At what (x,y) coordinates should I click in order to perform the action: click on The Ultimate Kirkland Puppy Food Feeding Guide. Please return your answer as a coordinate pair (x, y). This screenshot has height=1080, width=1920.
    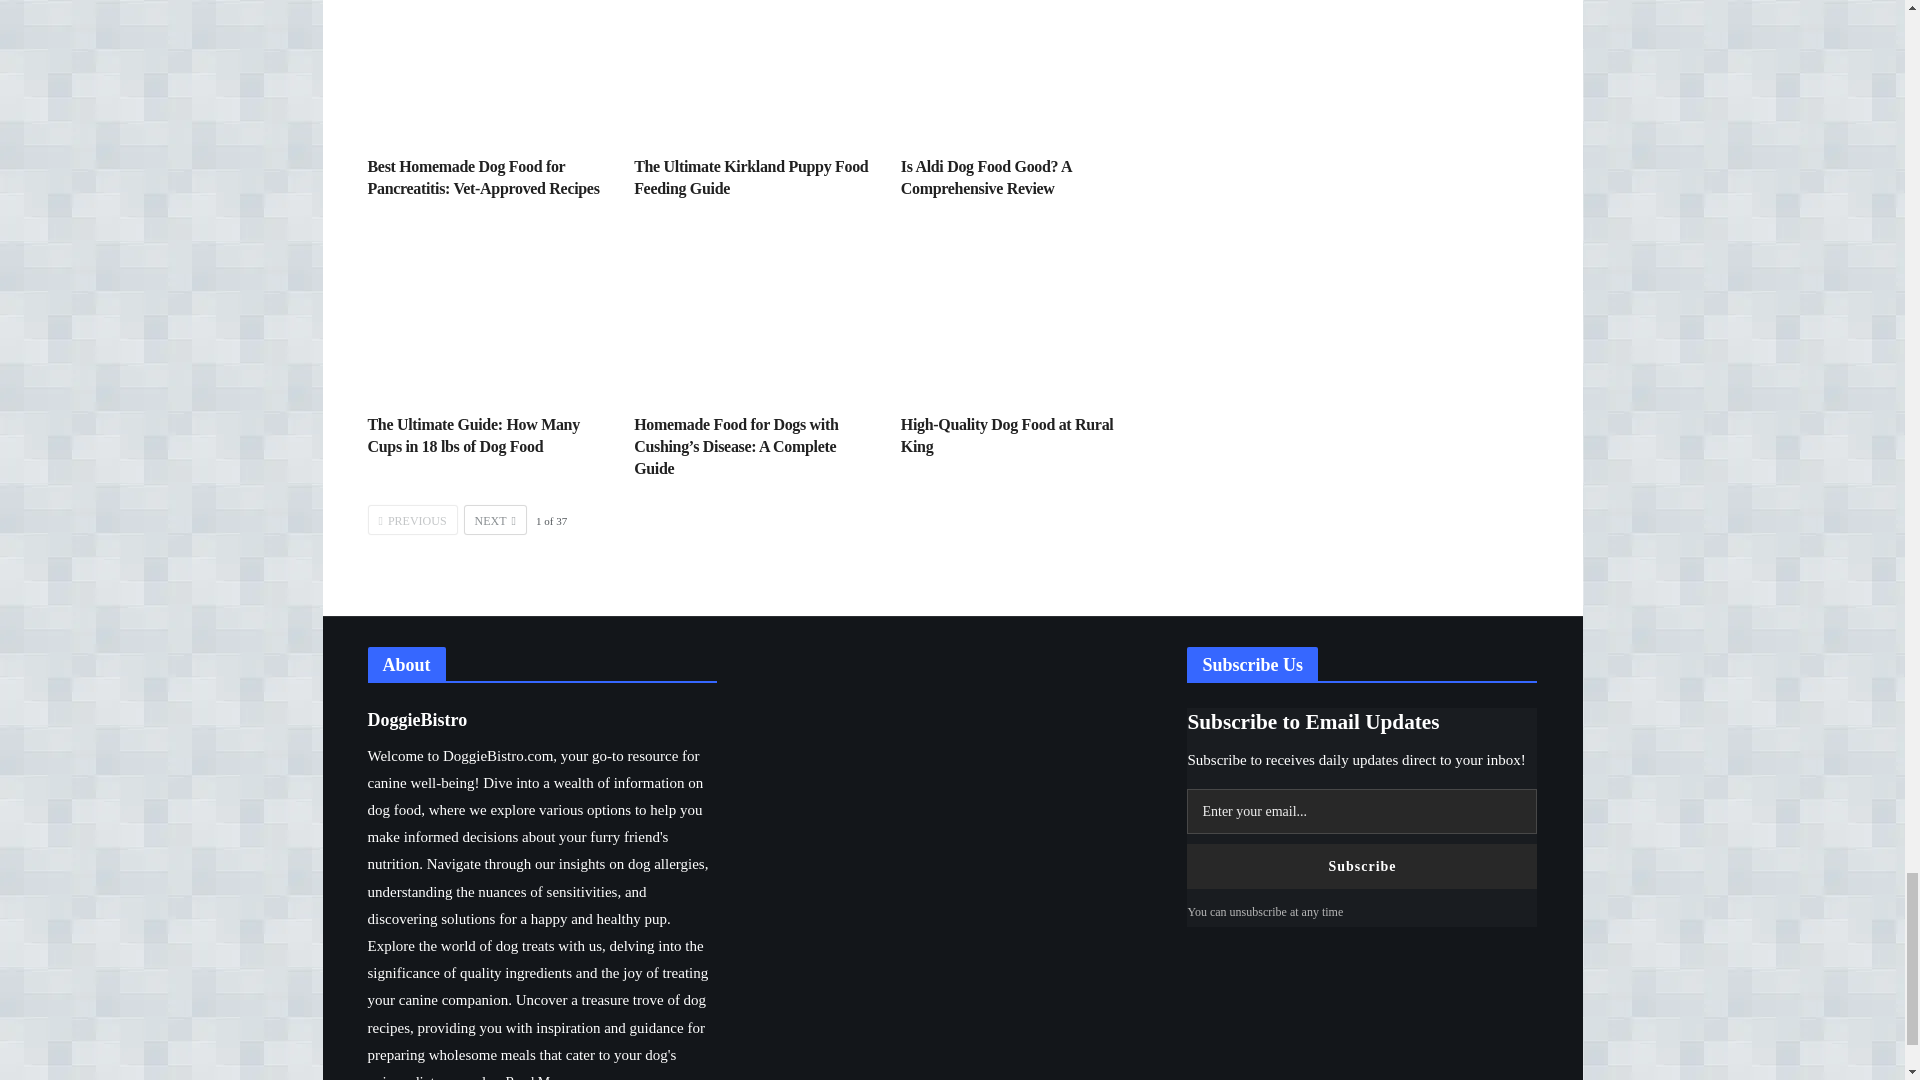
    Looking at the image, I should click on (752, 70).